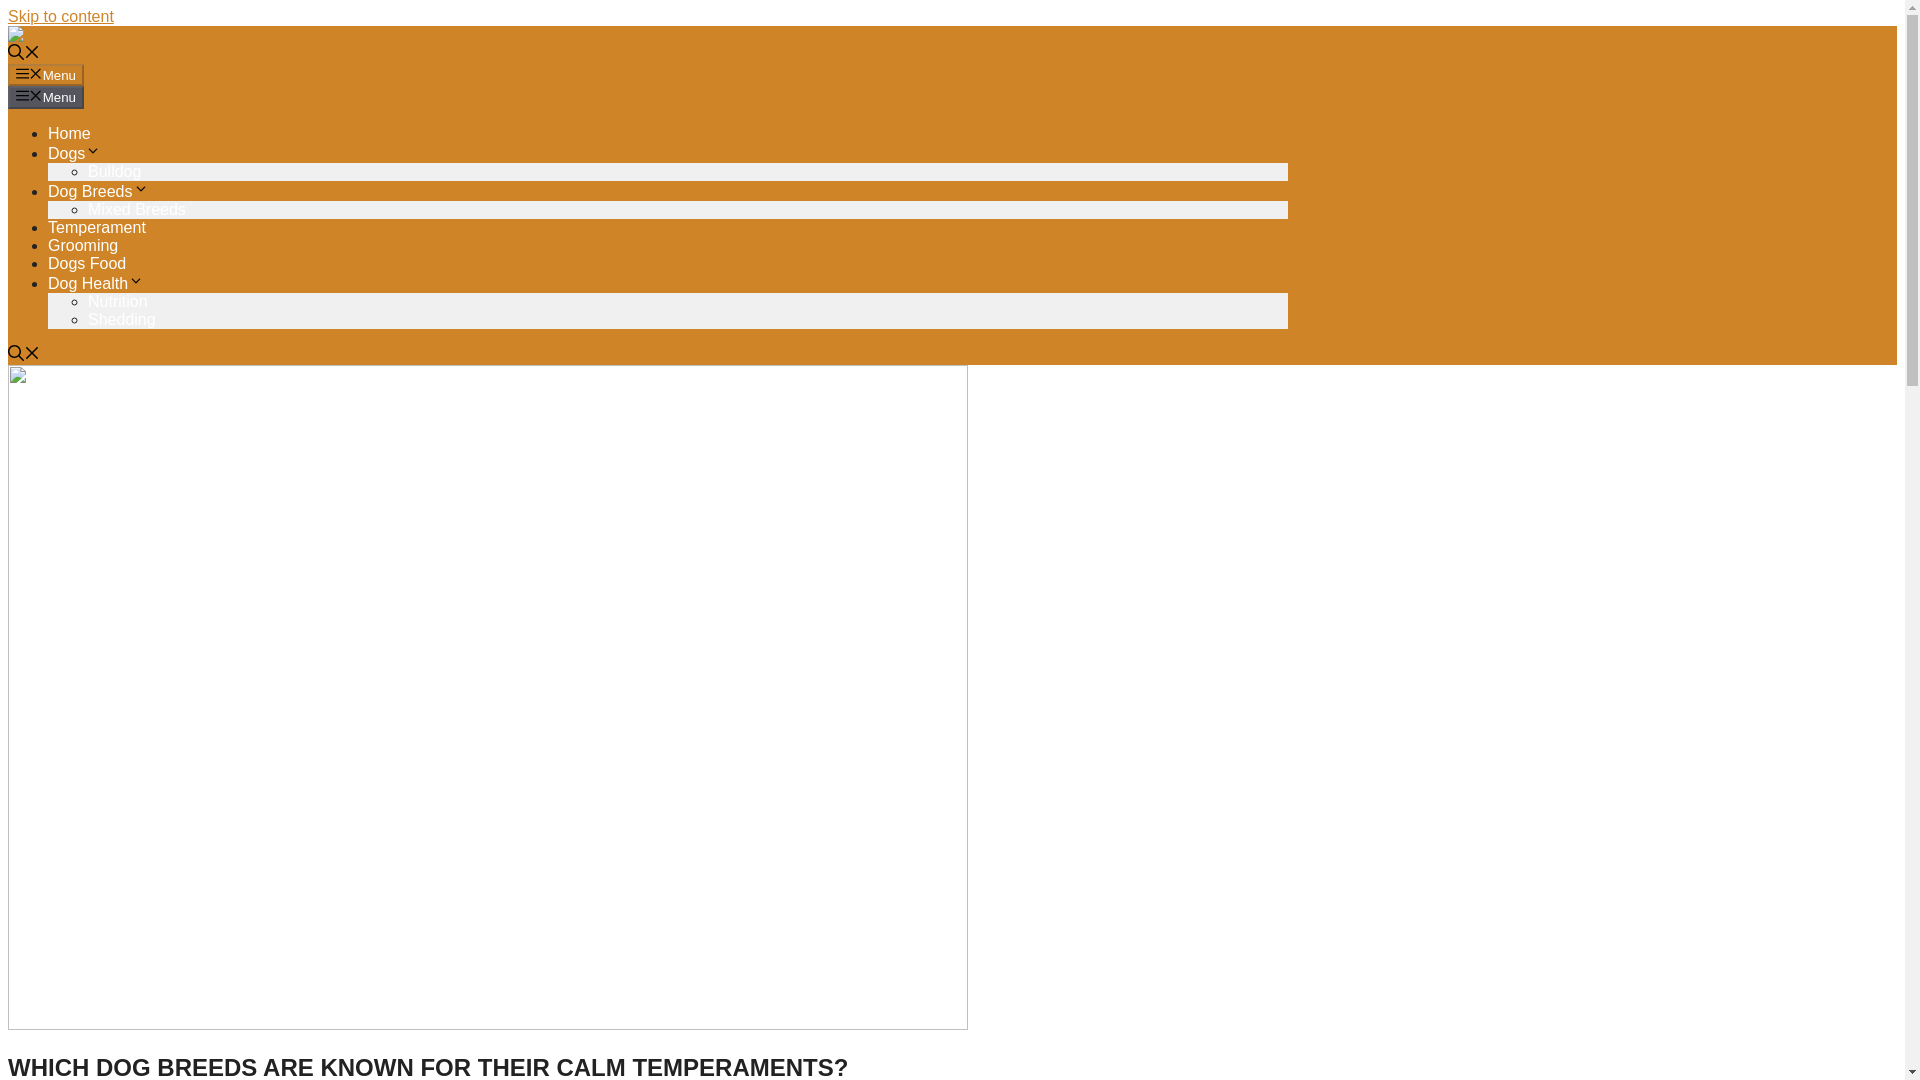  What do you see at coordinates (74, 153) in the screenshot?
I see `Dogs` at bounding box center [74, 153].